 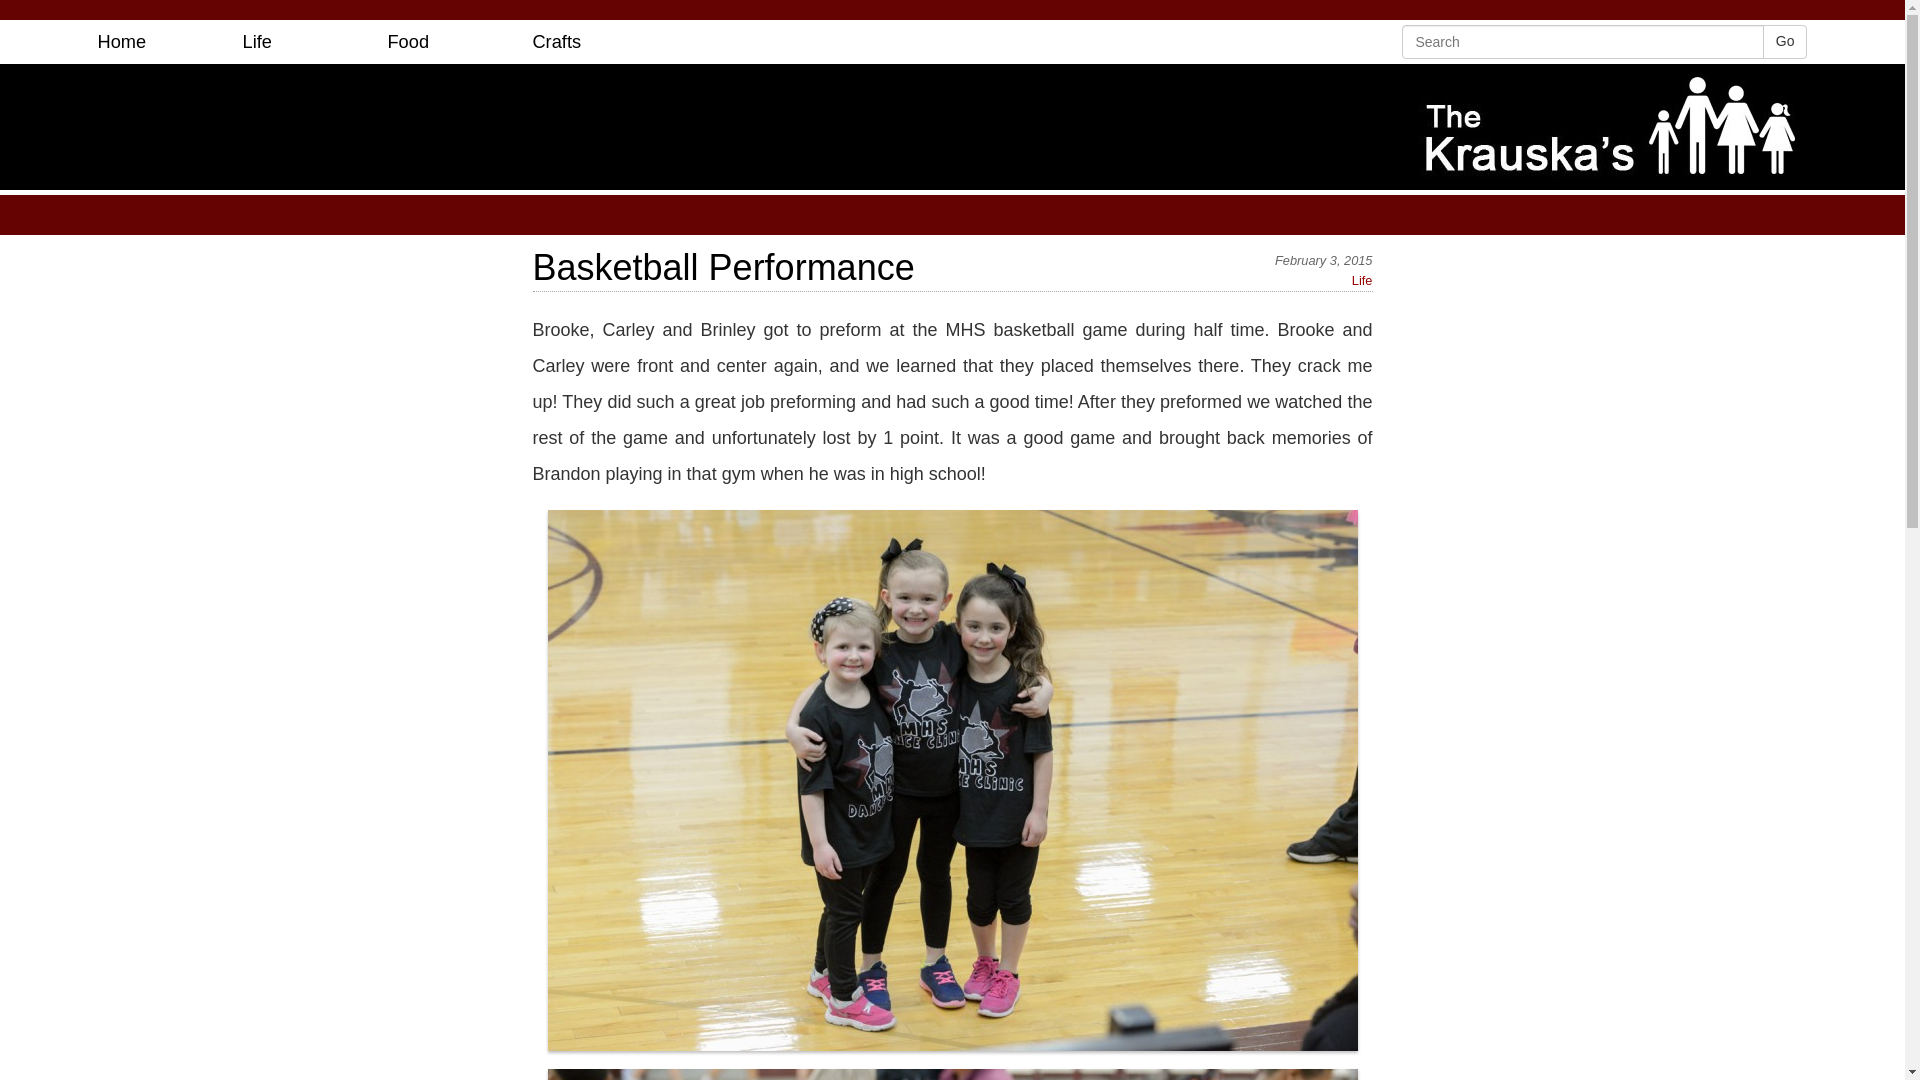 What do you see at coordinates (1362, 280) in the screenshot?
I see `Life` at bounding box center [1362, 280].